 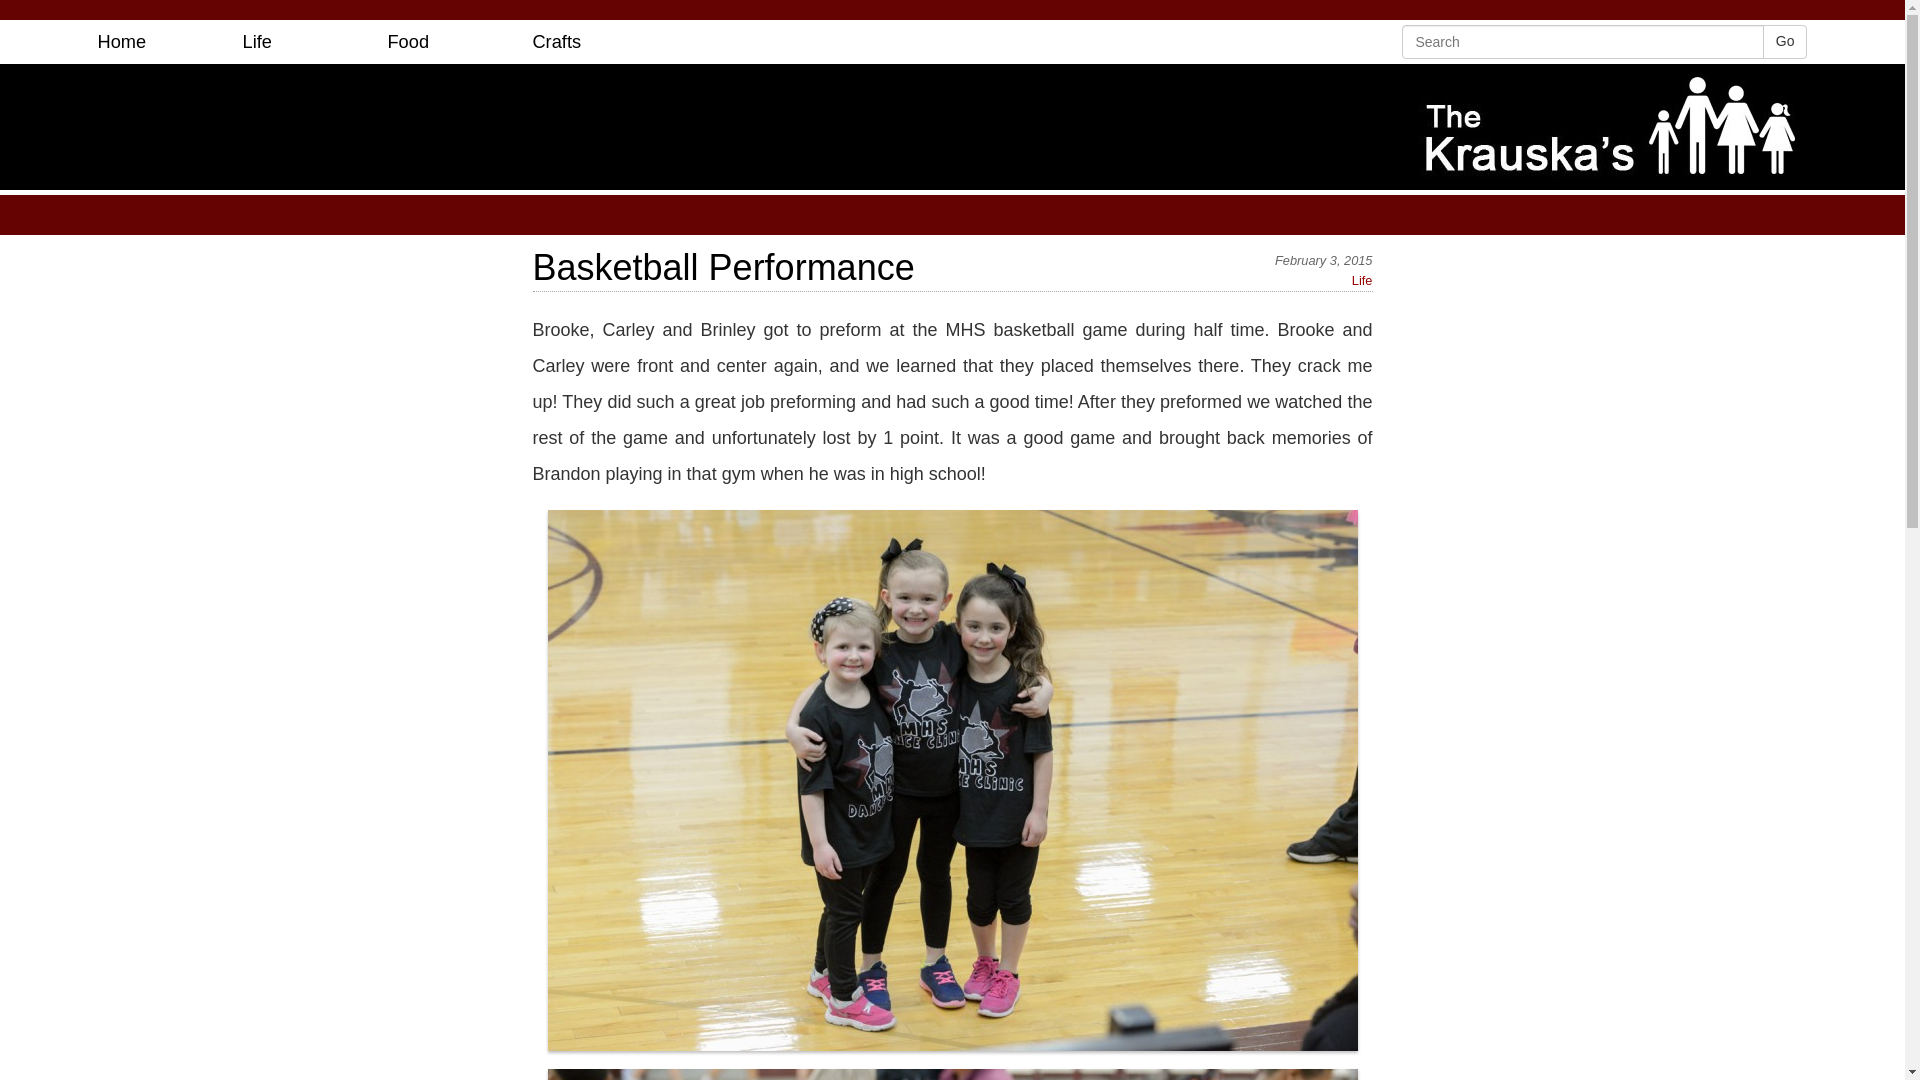 What do you see at coordinates (1362, 280) in the screenshot?
I see `Life` at bounding box center [1362, 280].